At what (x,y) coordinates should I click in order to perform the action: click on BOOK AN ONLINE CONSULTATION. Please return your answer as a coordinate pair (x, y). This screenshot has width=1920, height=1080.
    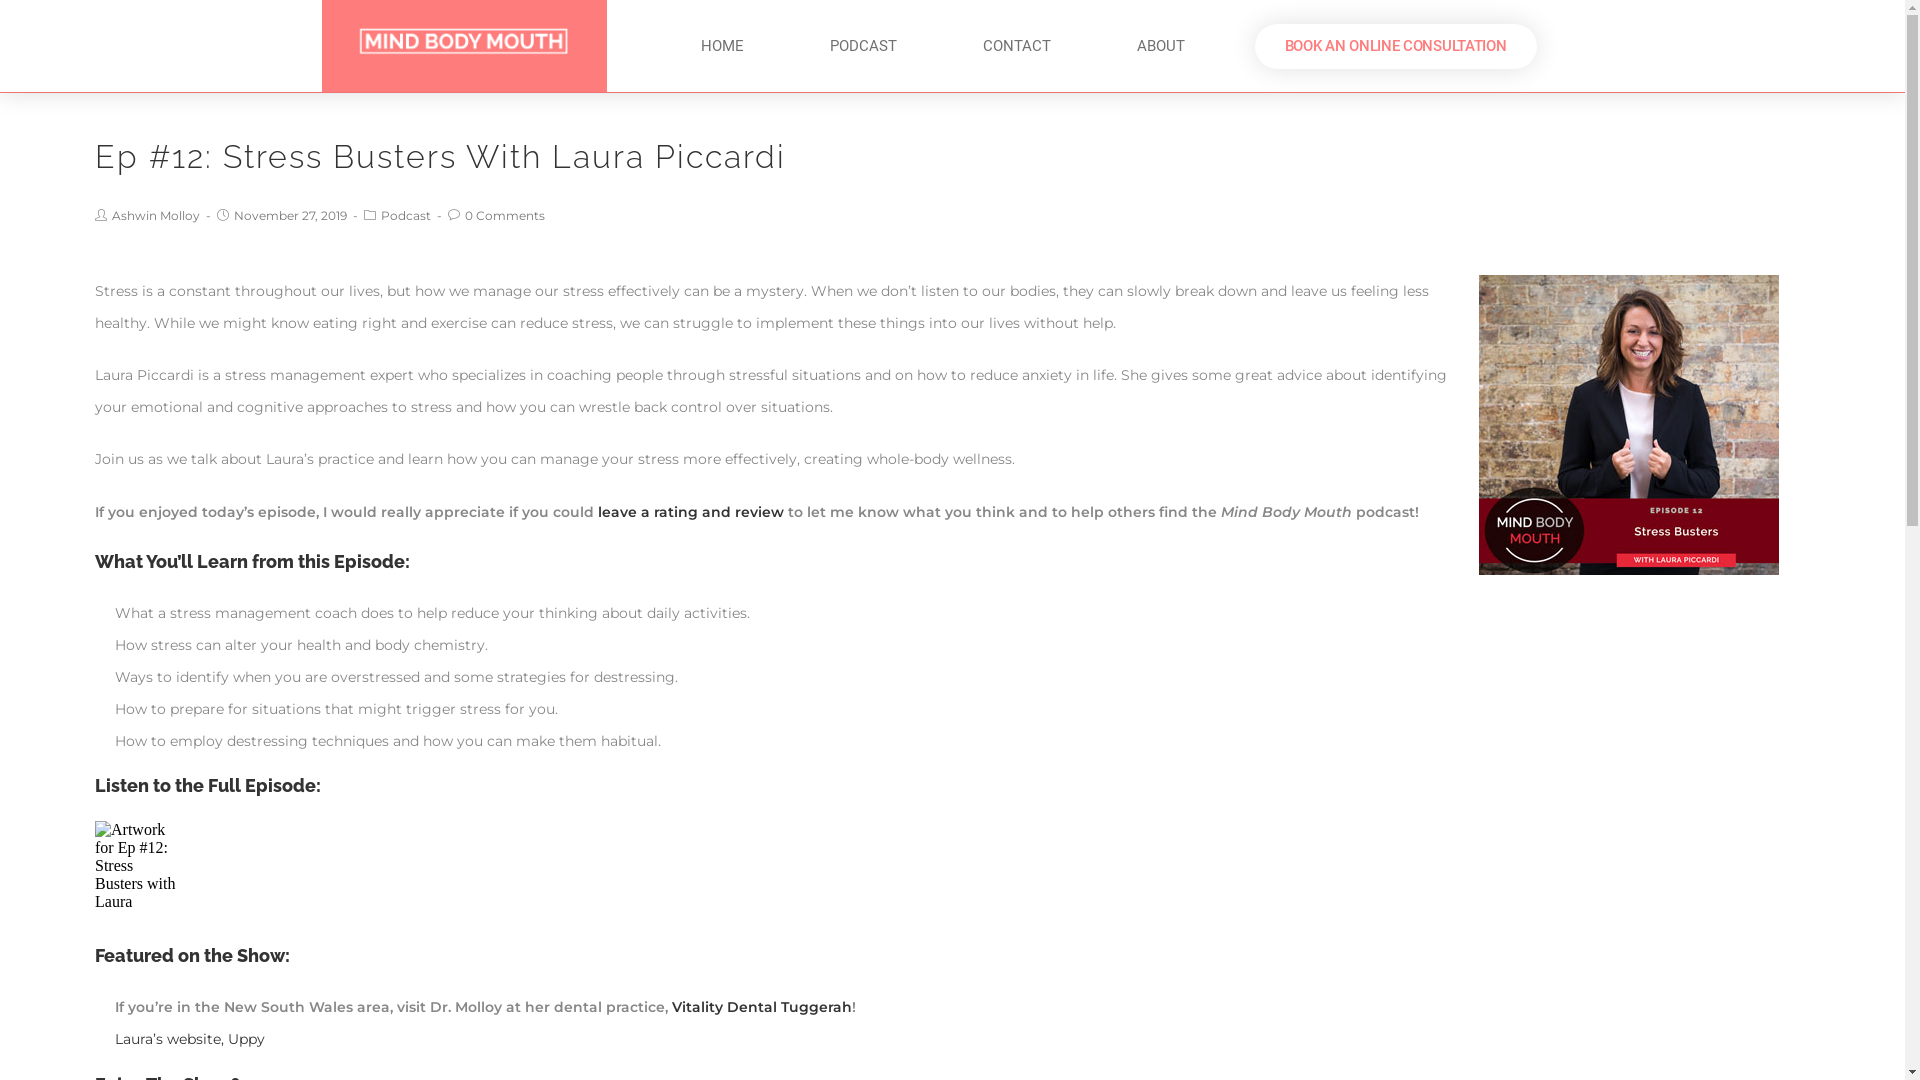
    Looking at the image, I should click on (1396, 46).